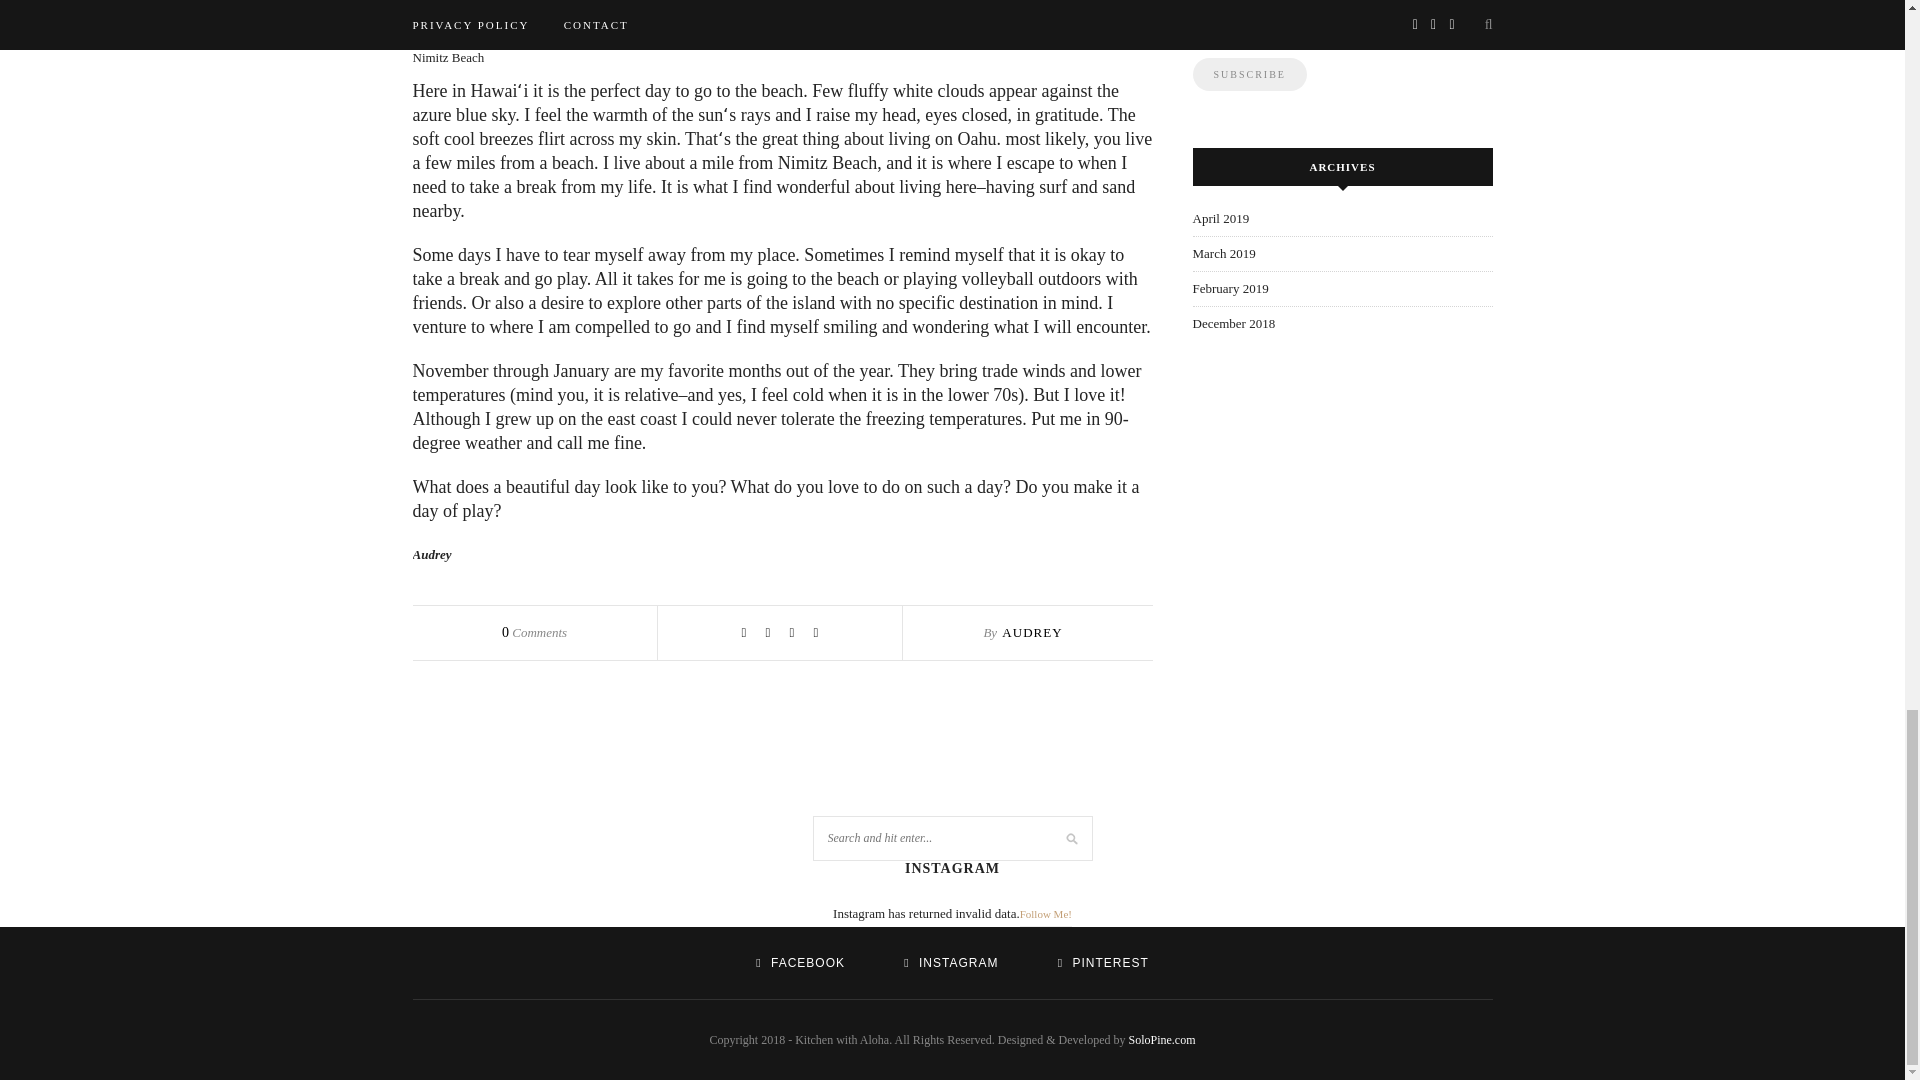 Image resolution: width=1920 pixels, height=1080 pixels. Describe the element at coordinates (1224, 254) in the screenshot. I see `March 2019` at that location.